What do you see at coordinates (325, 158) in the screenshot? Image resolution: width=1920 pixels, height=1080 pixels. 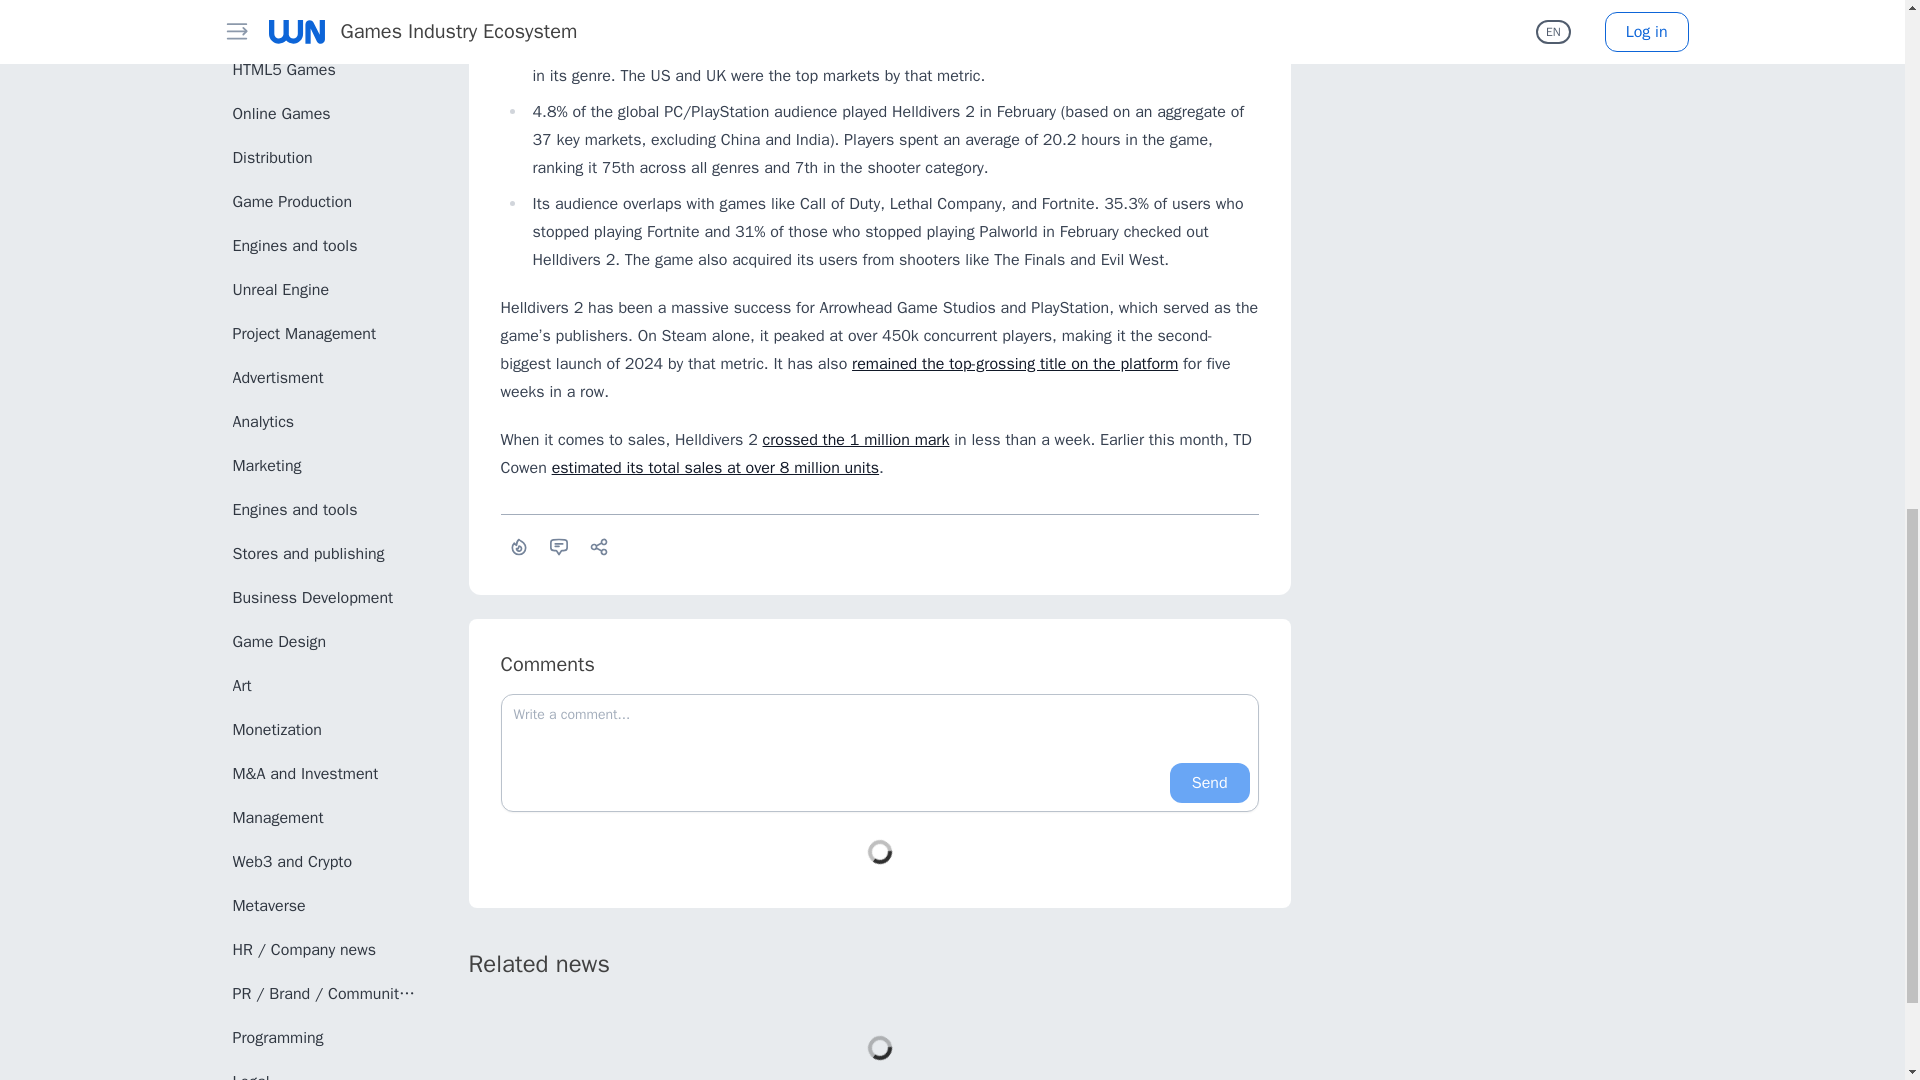 I see `Distribution` at bounding box center [325, 158].